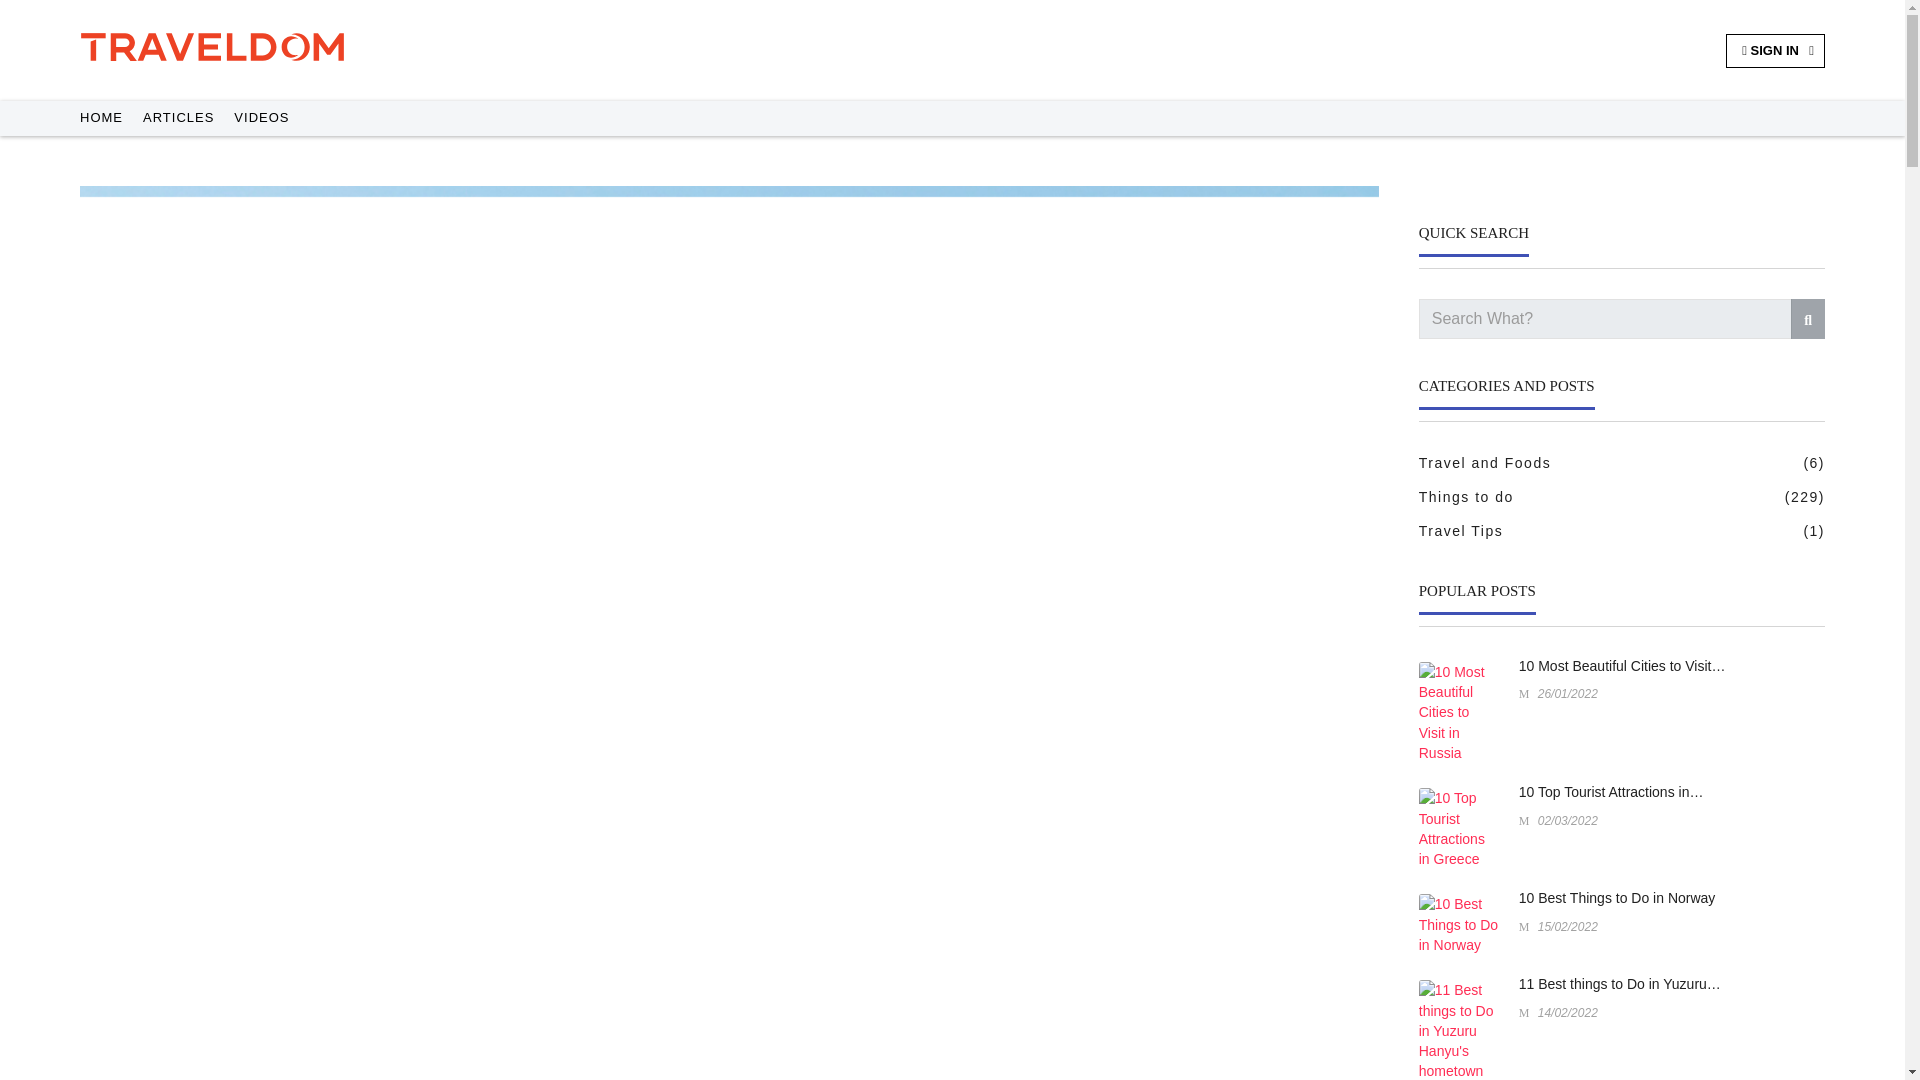  What do you see at coordinates (262, 118) in the screenshot?
I see `VIDEOS` at bounding box center [262, 118].